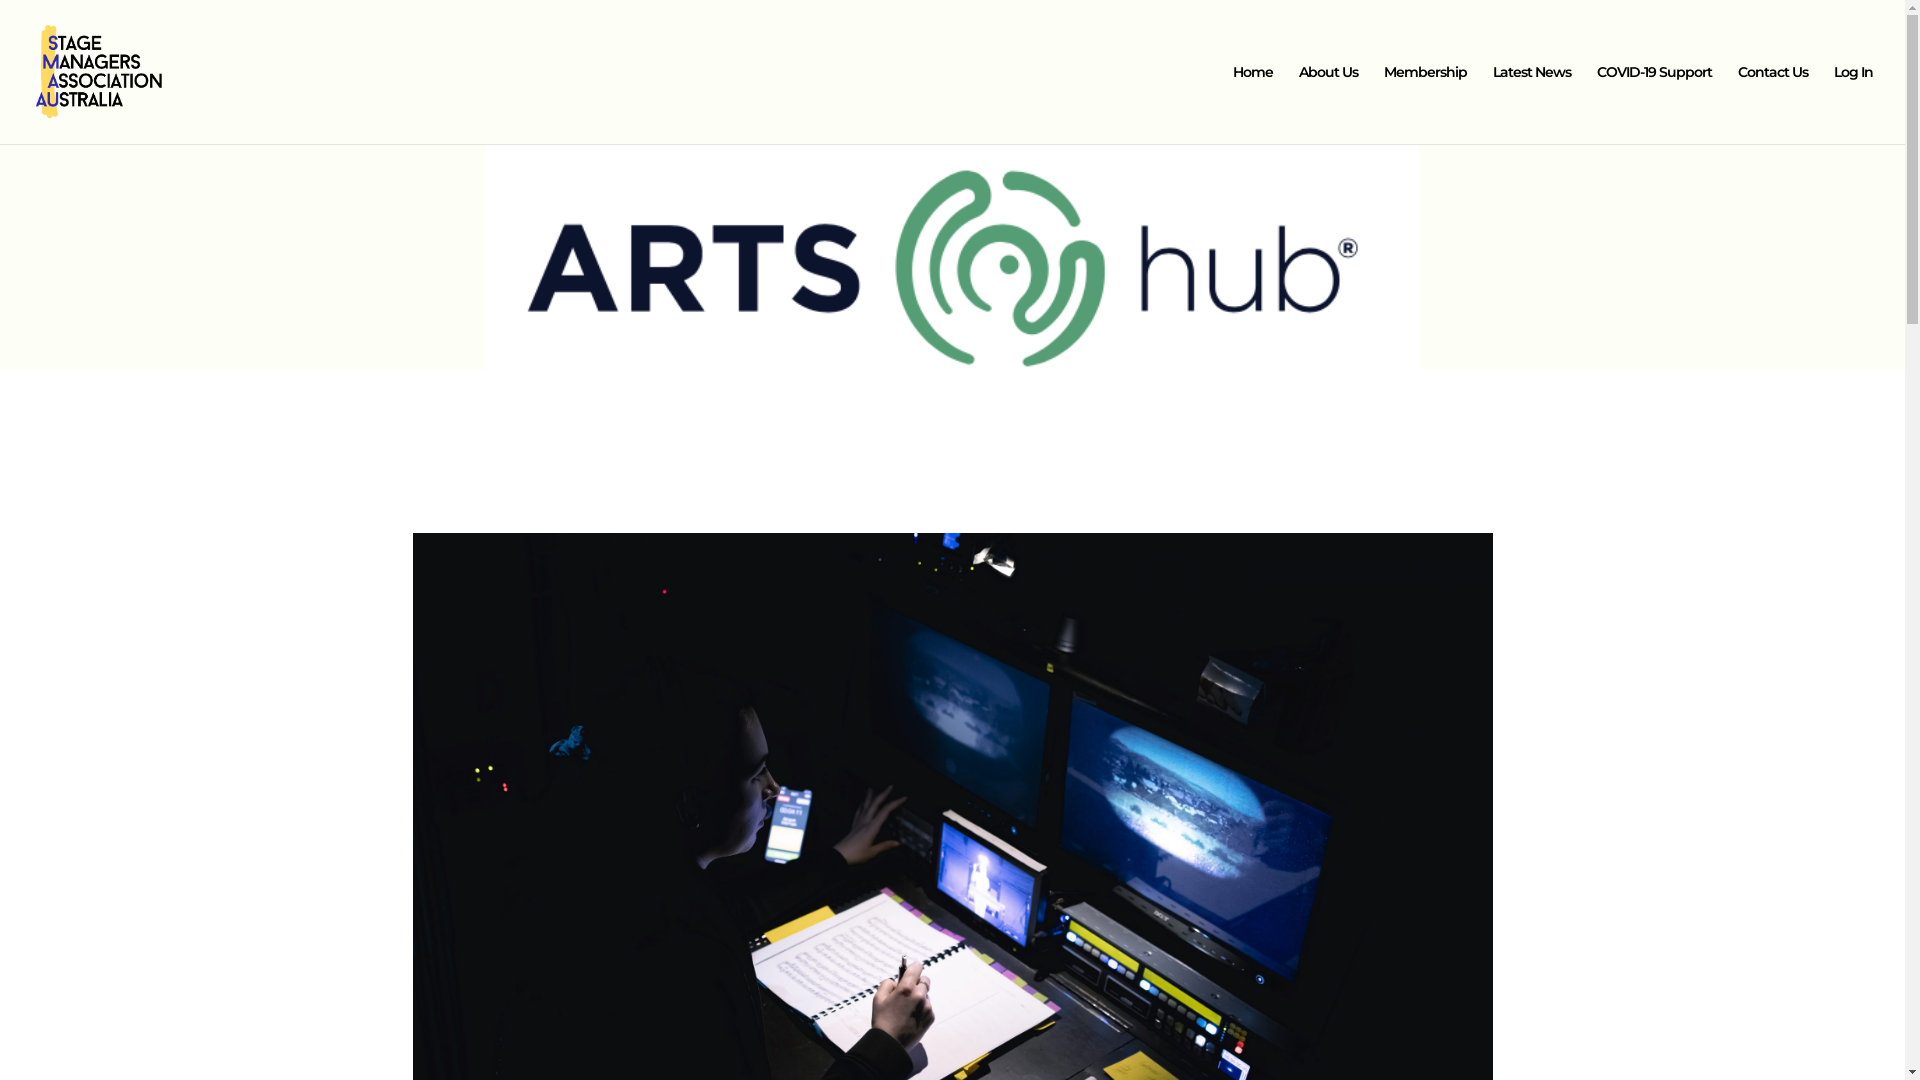 The height and width of the screenshot is (1080, 1920). Describe the element at coordinates (1253, 104) in the screenshot. I see `Home` at that location.